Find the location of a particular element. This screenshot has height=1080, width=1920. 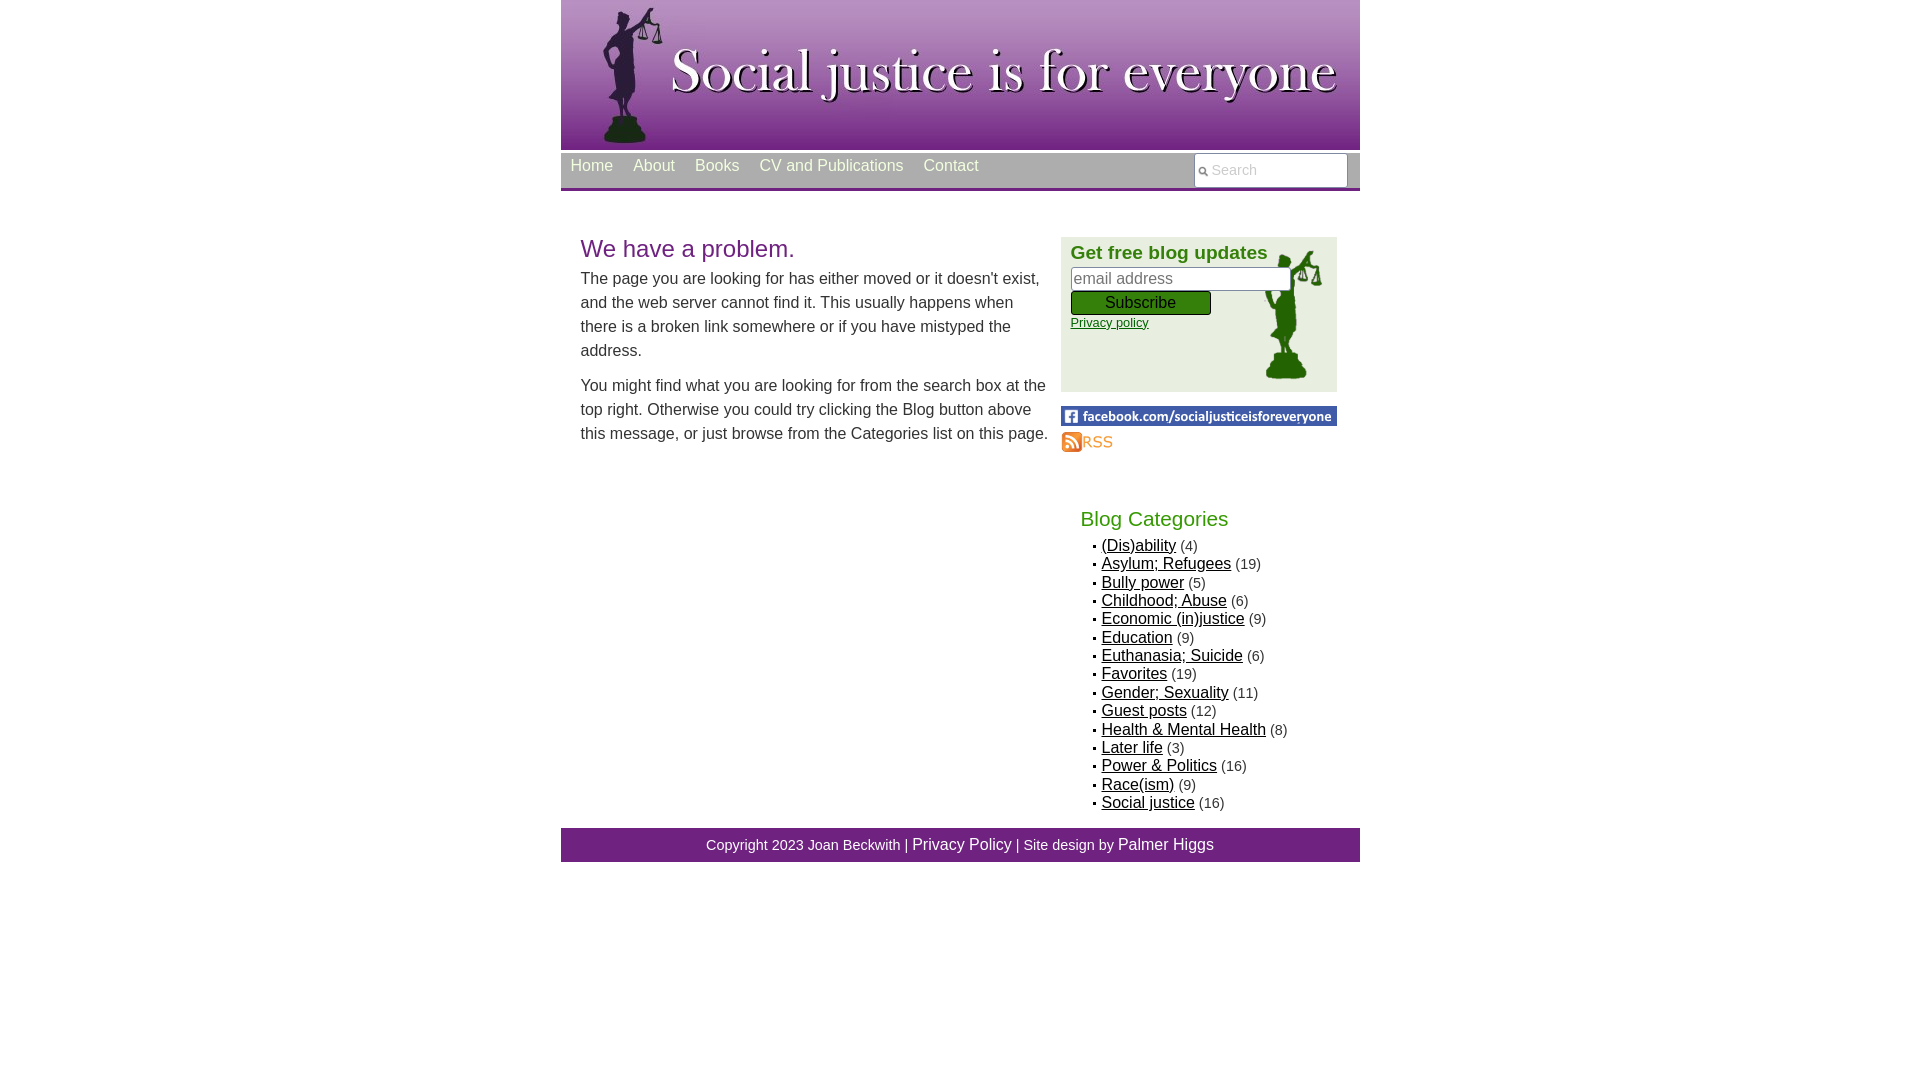

Economic (in)justice is located at coordinates (1174, 618).